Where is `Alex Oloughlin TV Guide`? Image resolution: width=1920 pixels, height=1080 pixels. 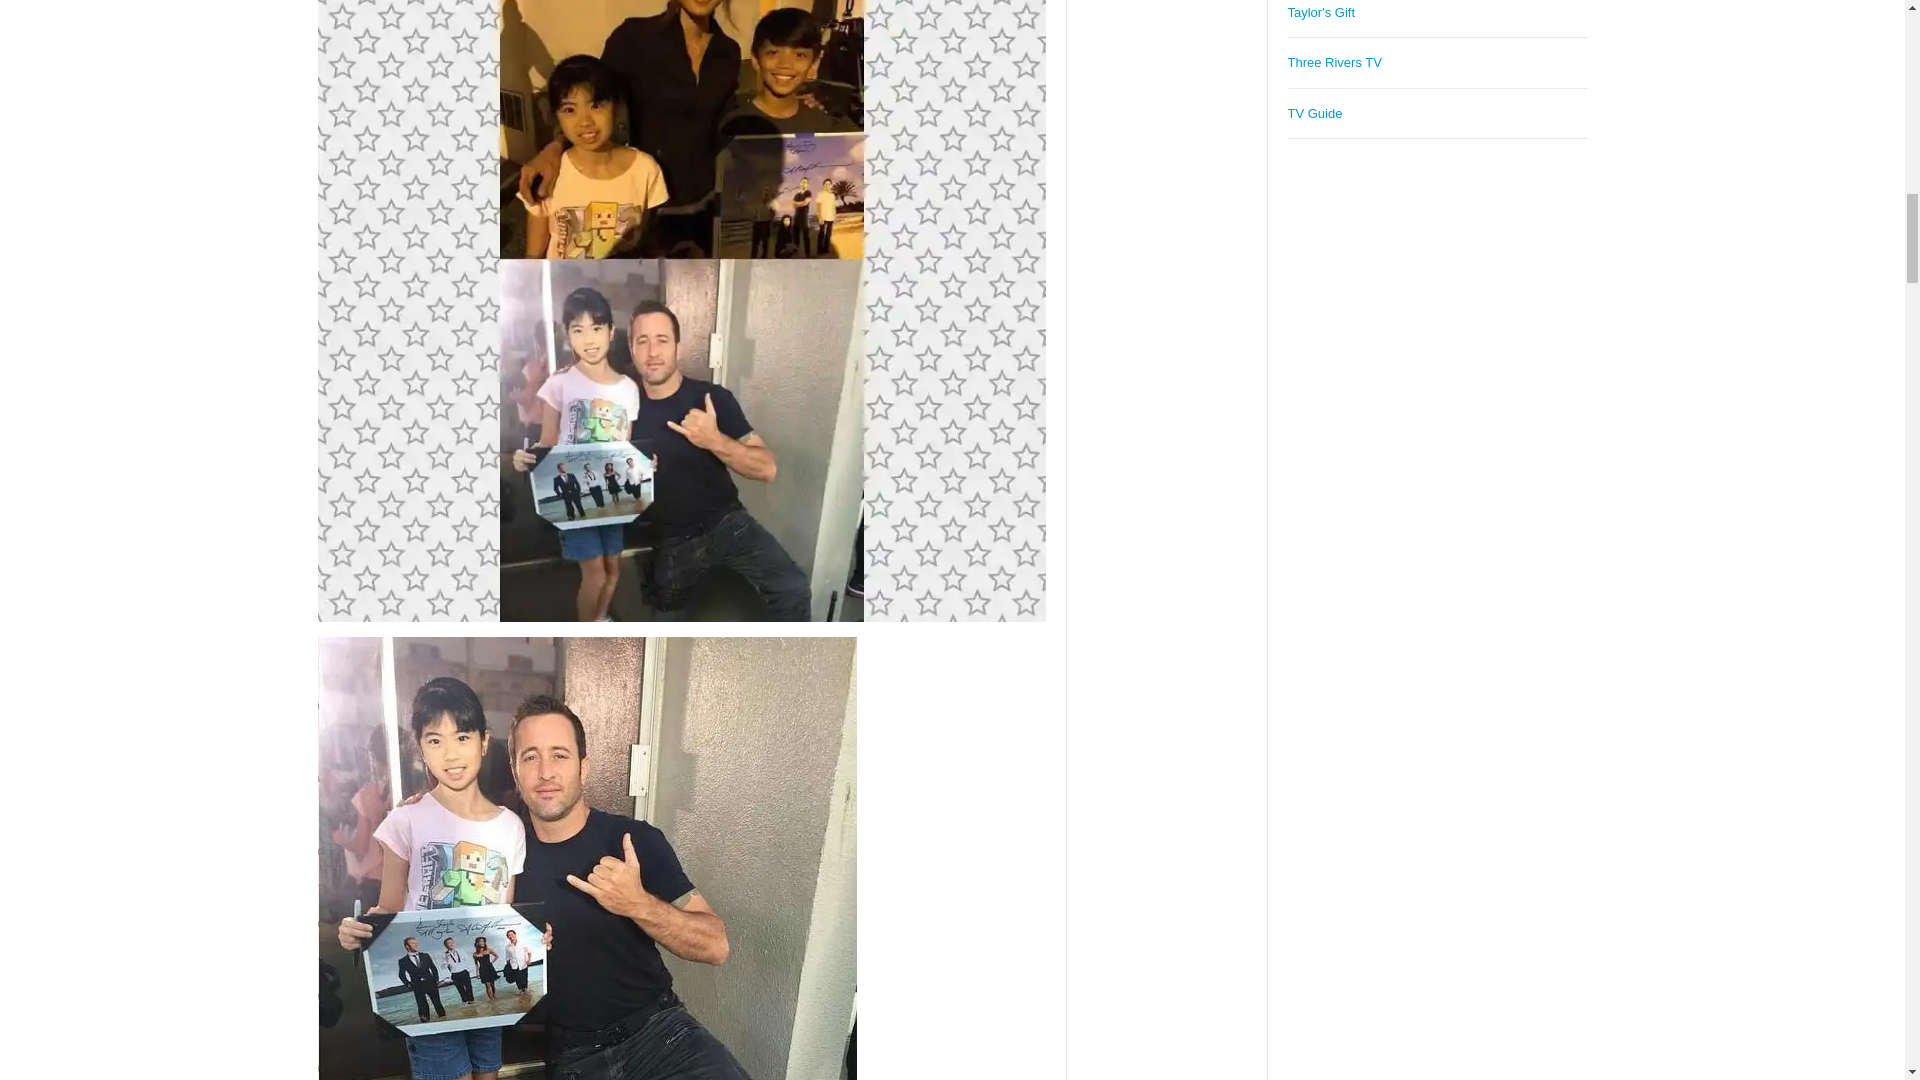 Alex Oloughlin TV Guide is located at coordinates (1315, 112).